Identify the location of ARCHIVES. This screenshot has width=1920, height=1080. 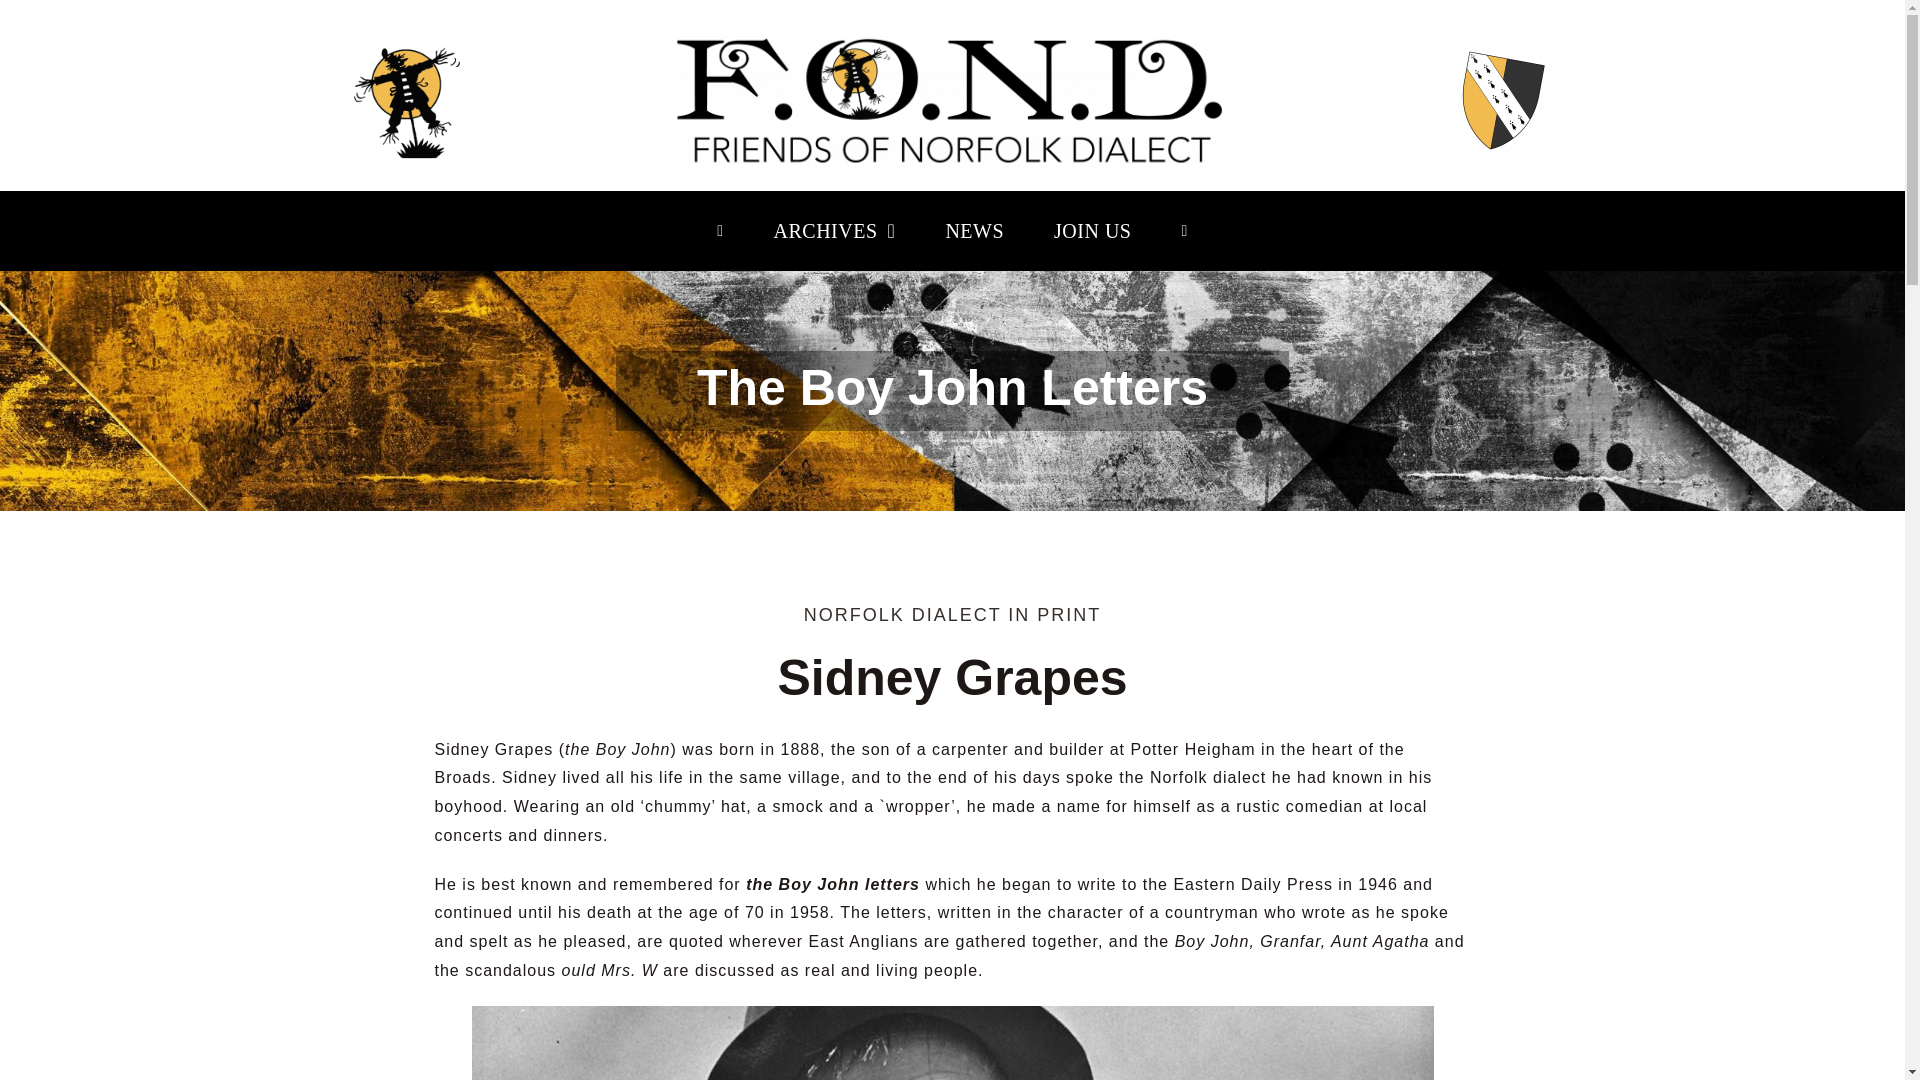
(834, 231).